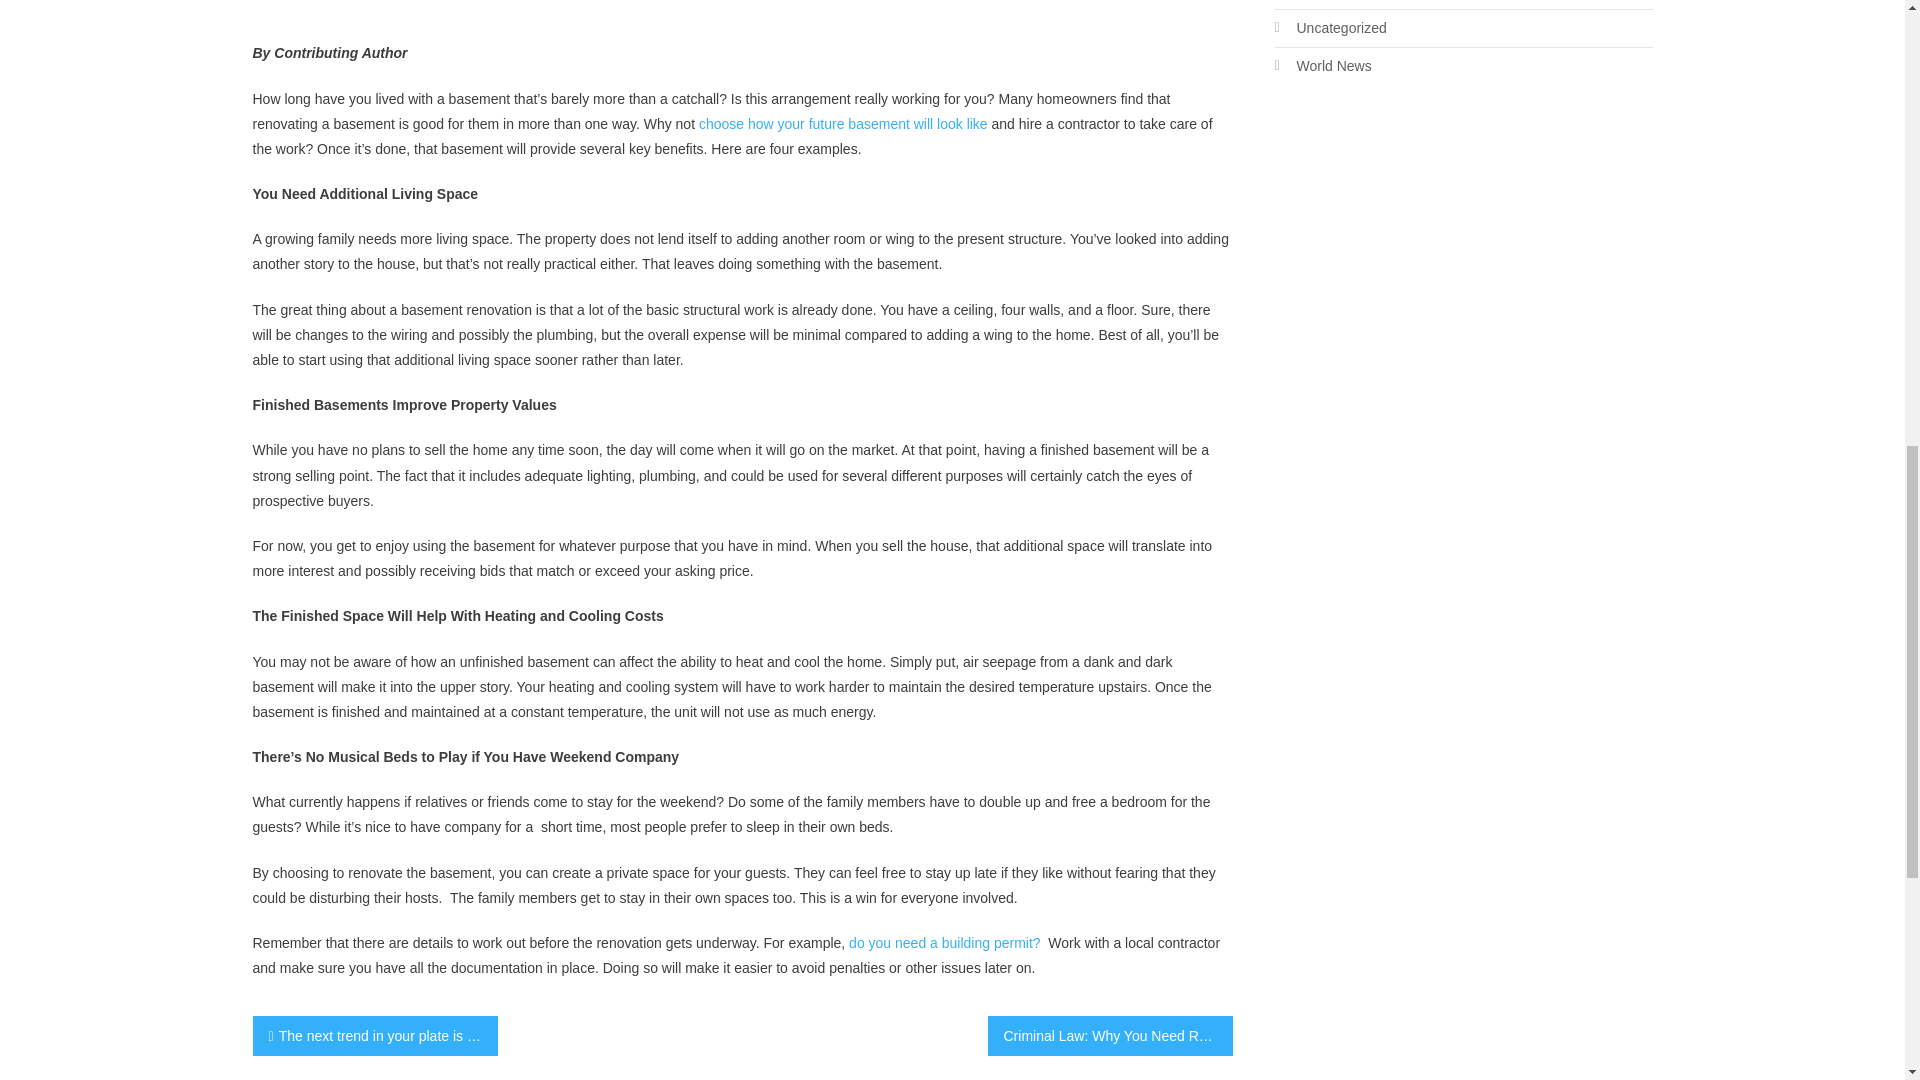 This screenshot has width=1920, height=1080. Describe the element at coordinates (374, 1036) in the screenshot. I see `The next trend in your plate is blue food` at that location.